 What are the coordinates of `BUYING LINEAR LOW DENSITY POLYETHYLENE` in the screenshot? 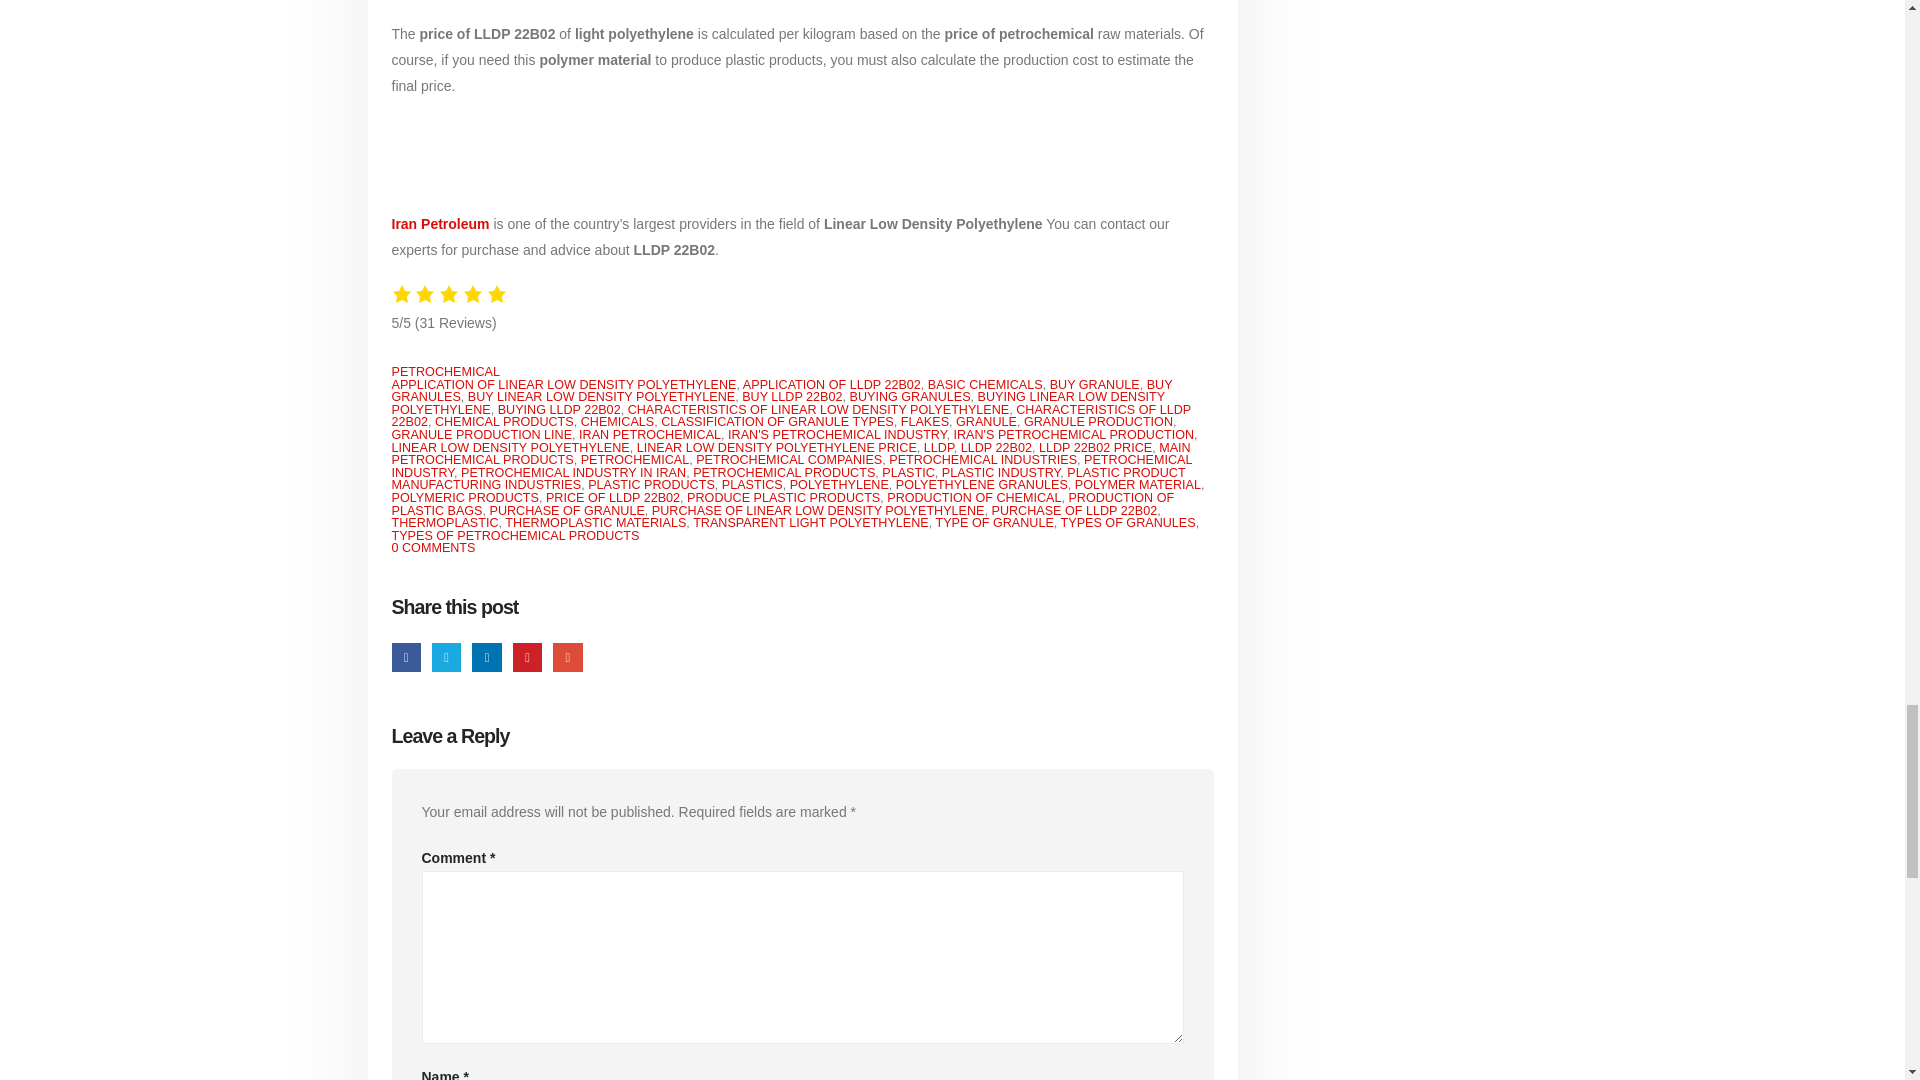 It's located at (778, 402).